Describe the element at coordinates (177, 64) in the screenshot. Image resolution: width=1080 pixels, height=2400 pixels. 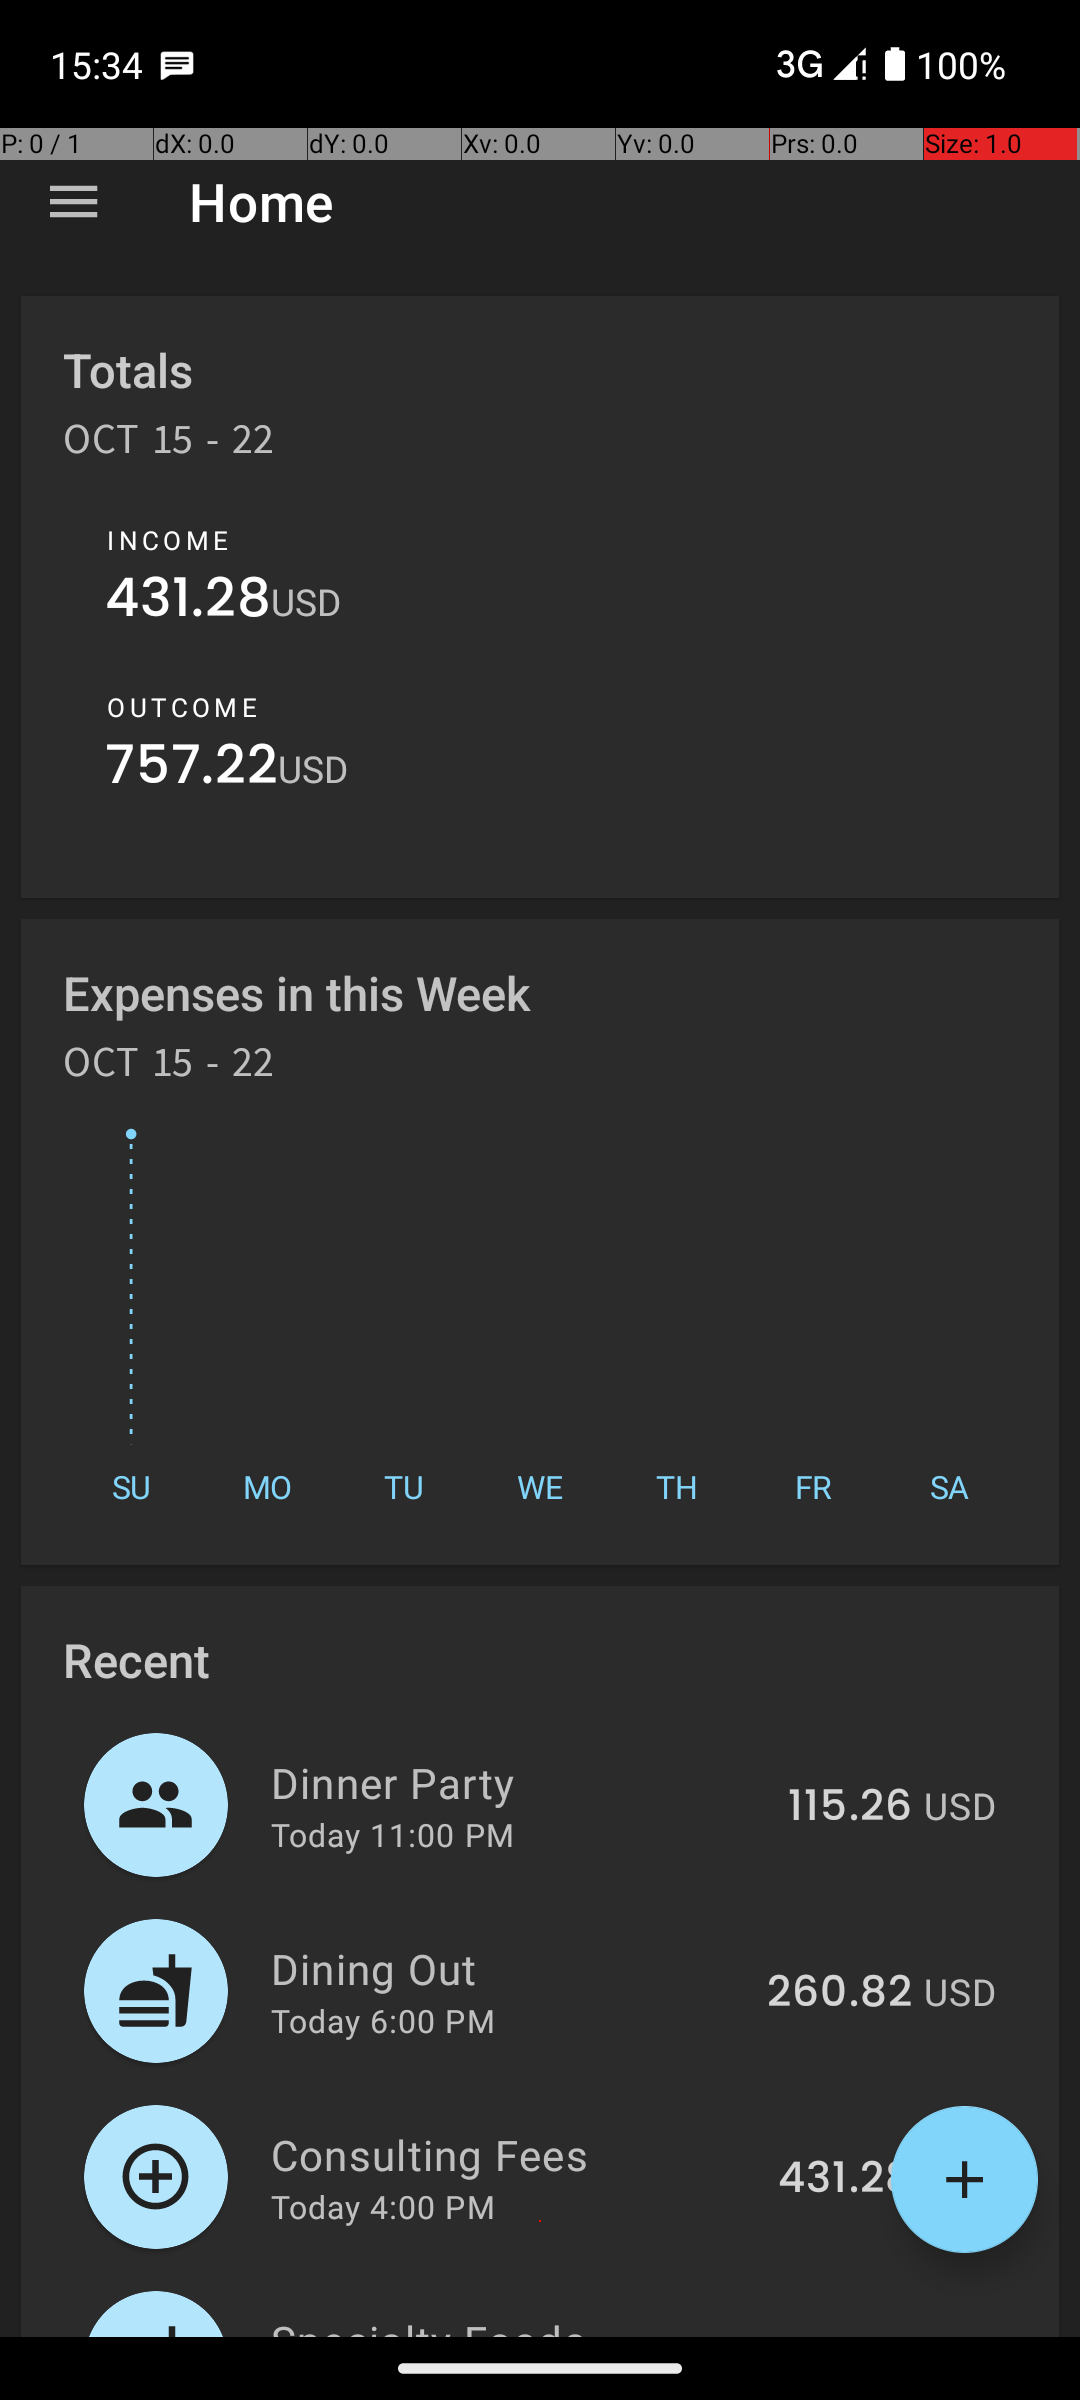
I see `SMS Messenger notification: +12845986552` at that location.